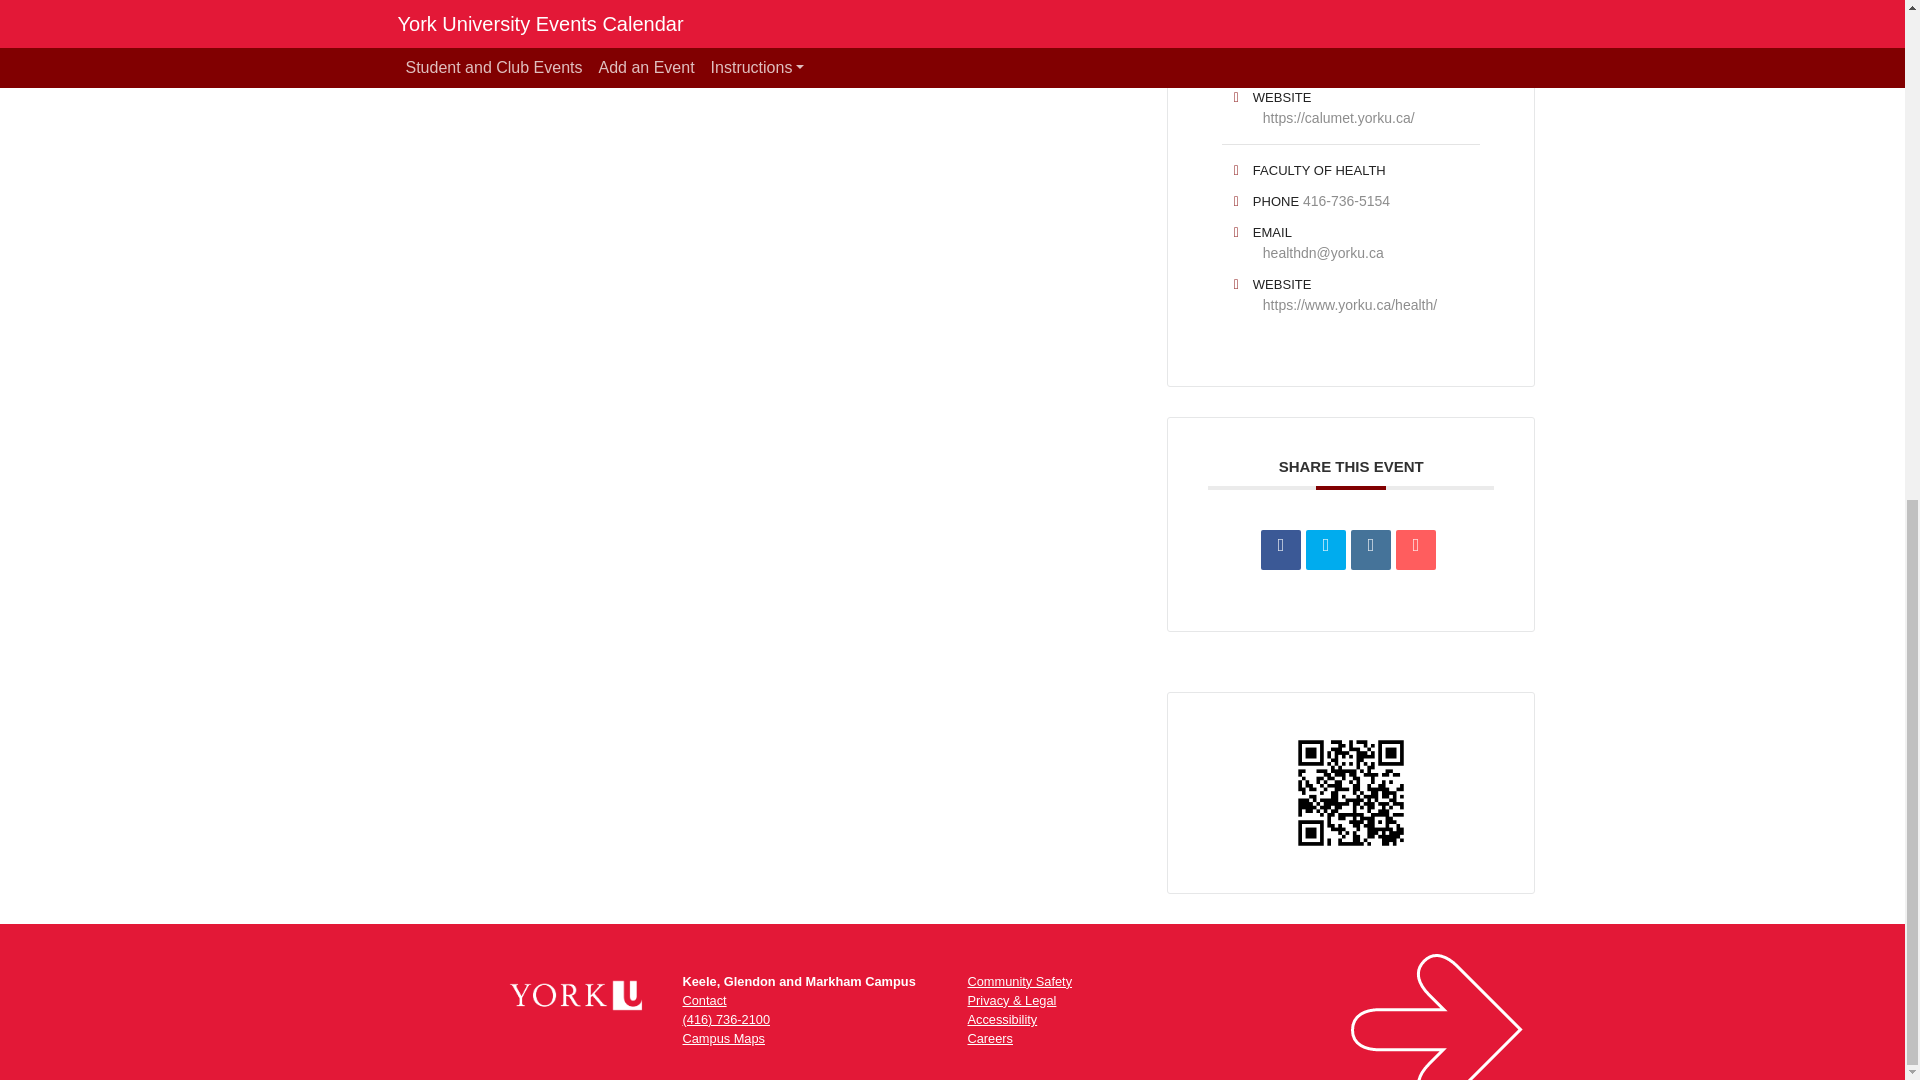 The width and height of the screenshot is (1920, 1080). Describe the element at coordinates (1370, 550) in the screenshot. I see `Linkedin` at that location.